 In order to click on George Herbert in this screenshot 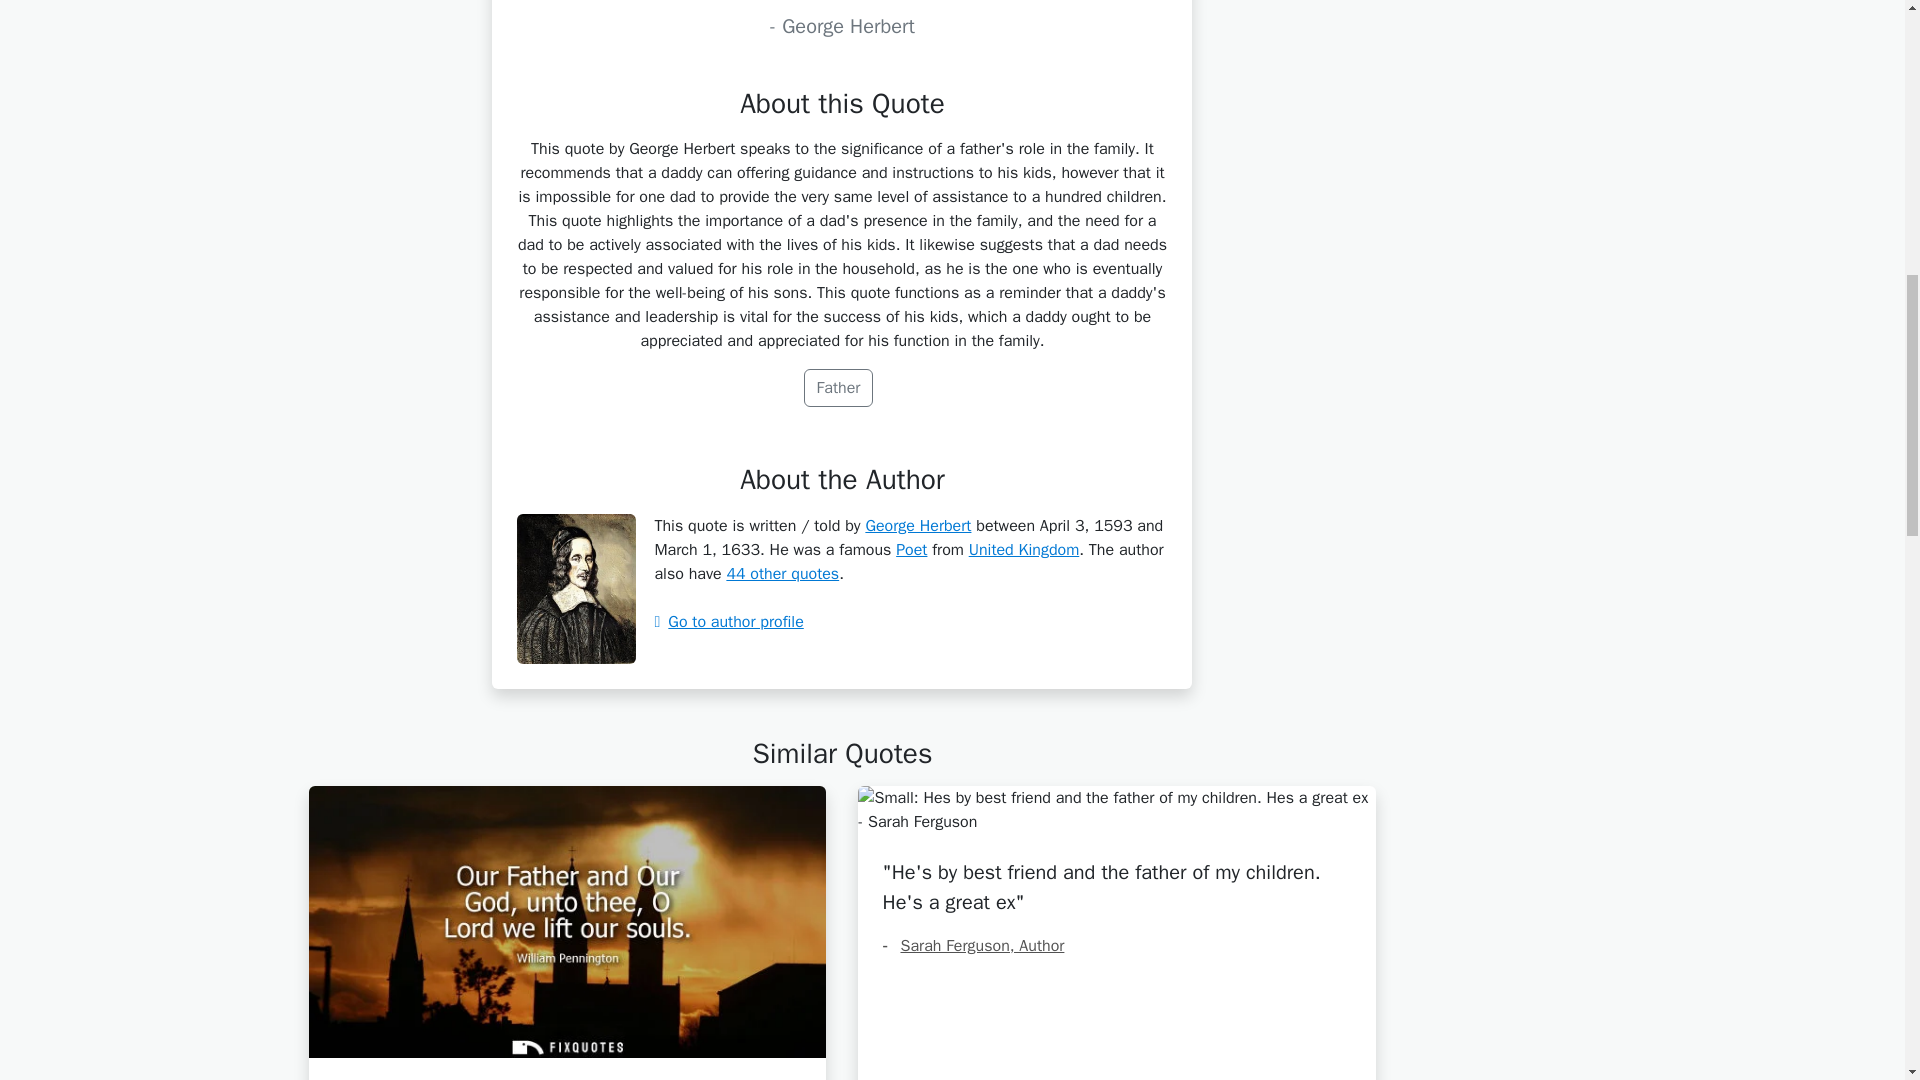, I will do `click(918, 526)`.